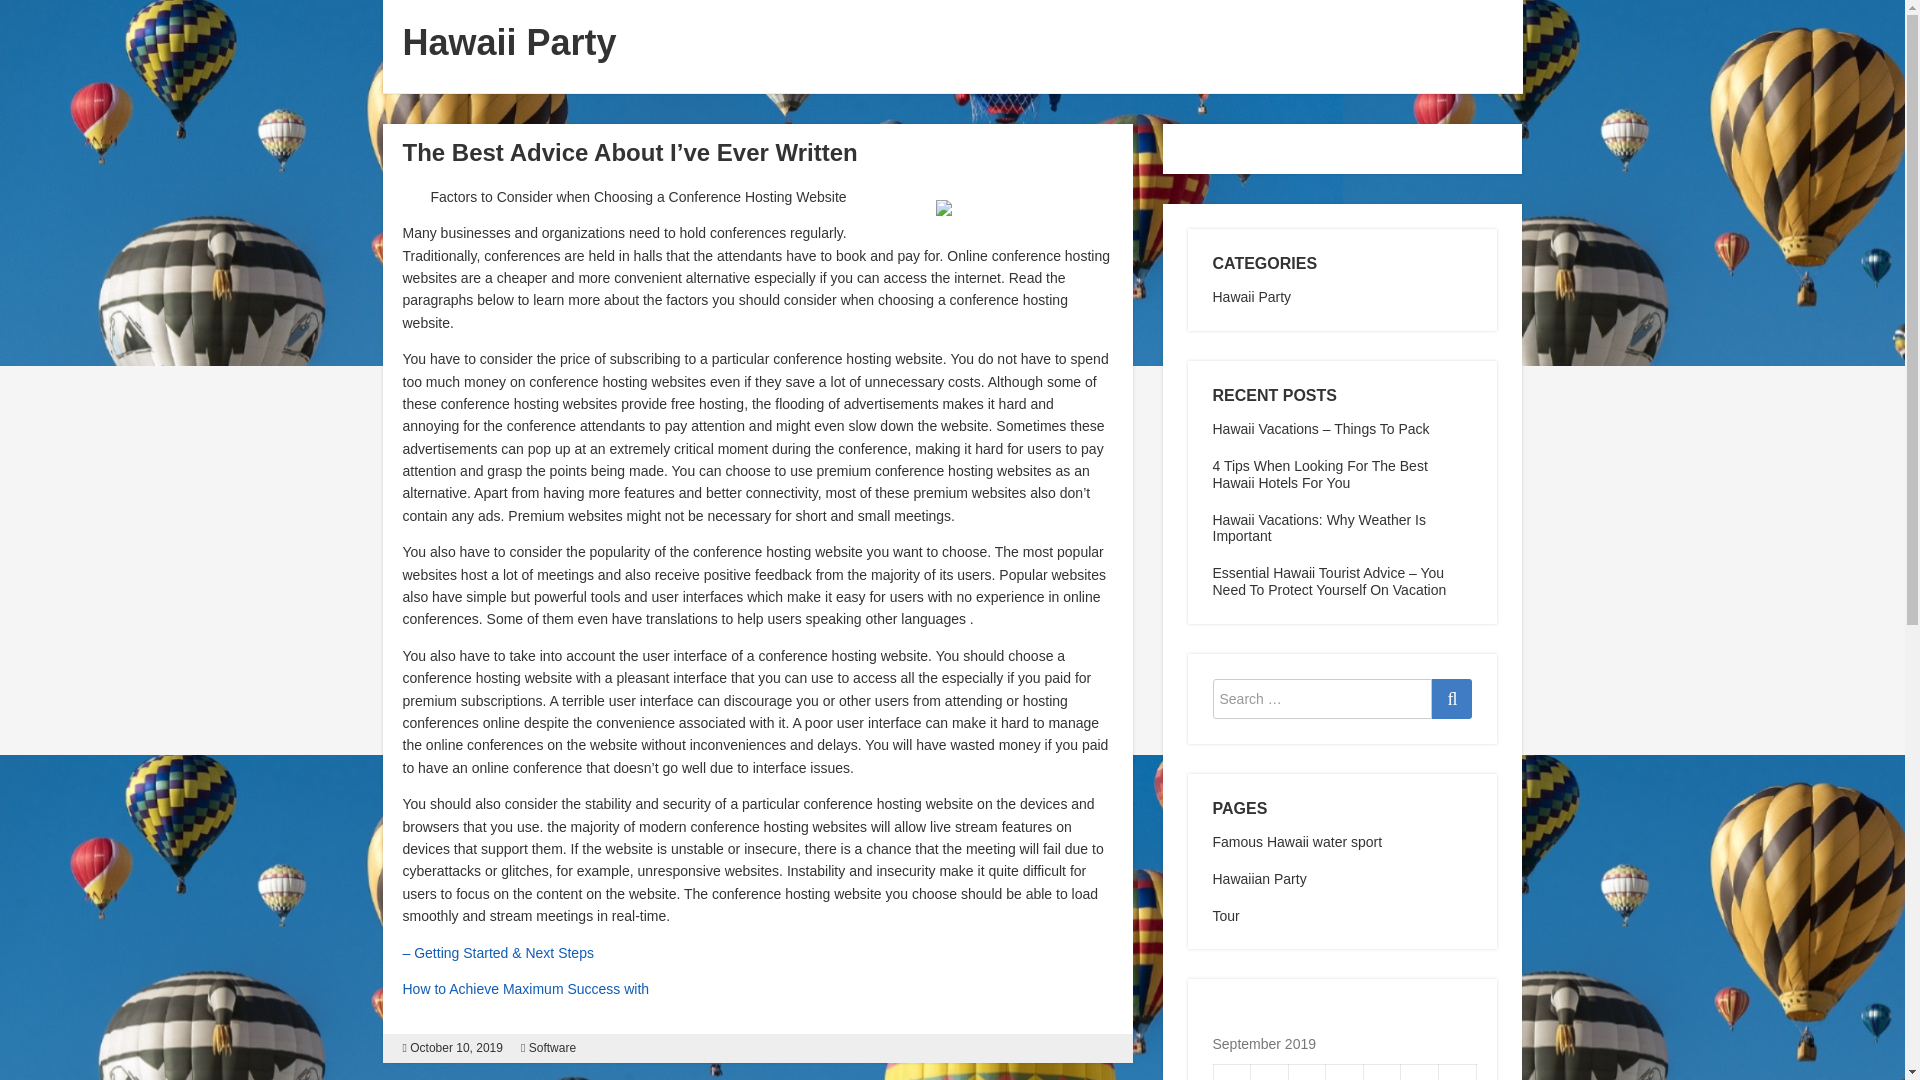 Image resolution: width=1920 pixels, height=1080 pixels. I want to click on How to Achieve Maximum Success with, so click(524, 988).